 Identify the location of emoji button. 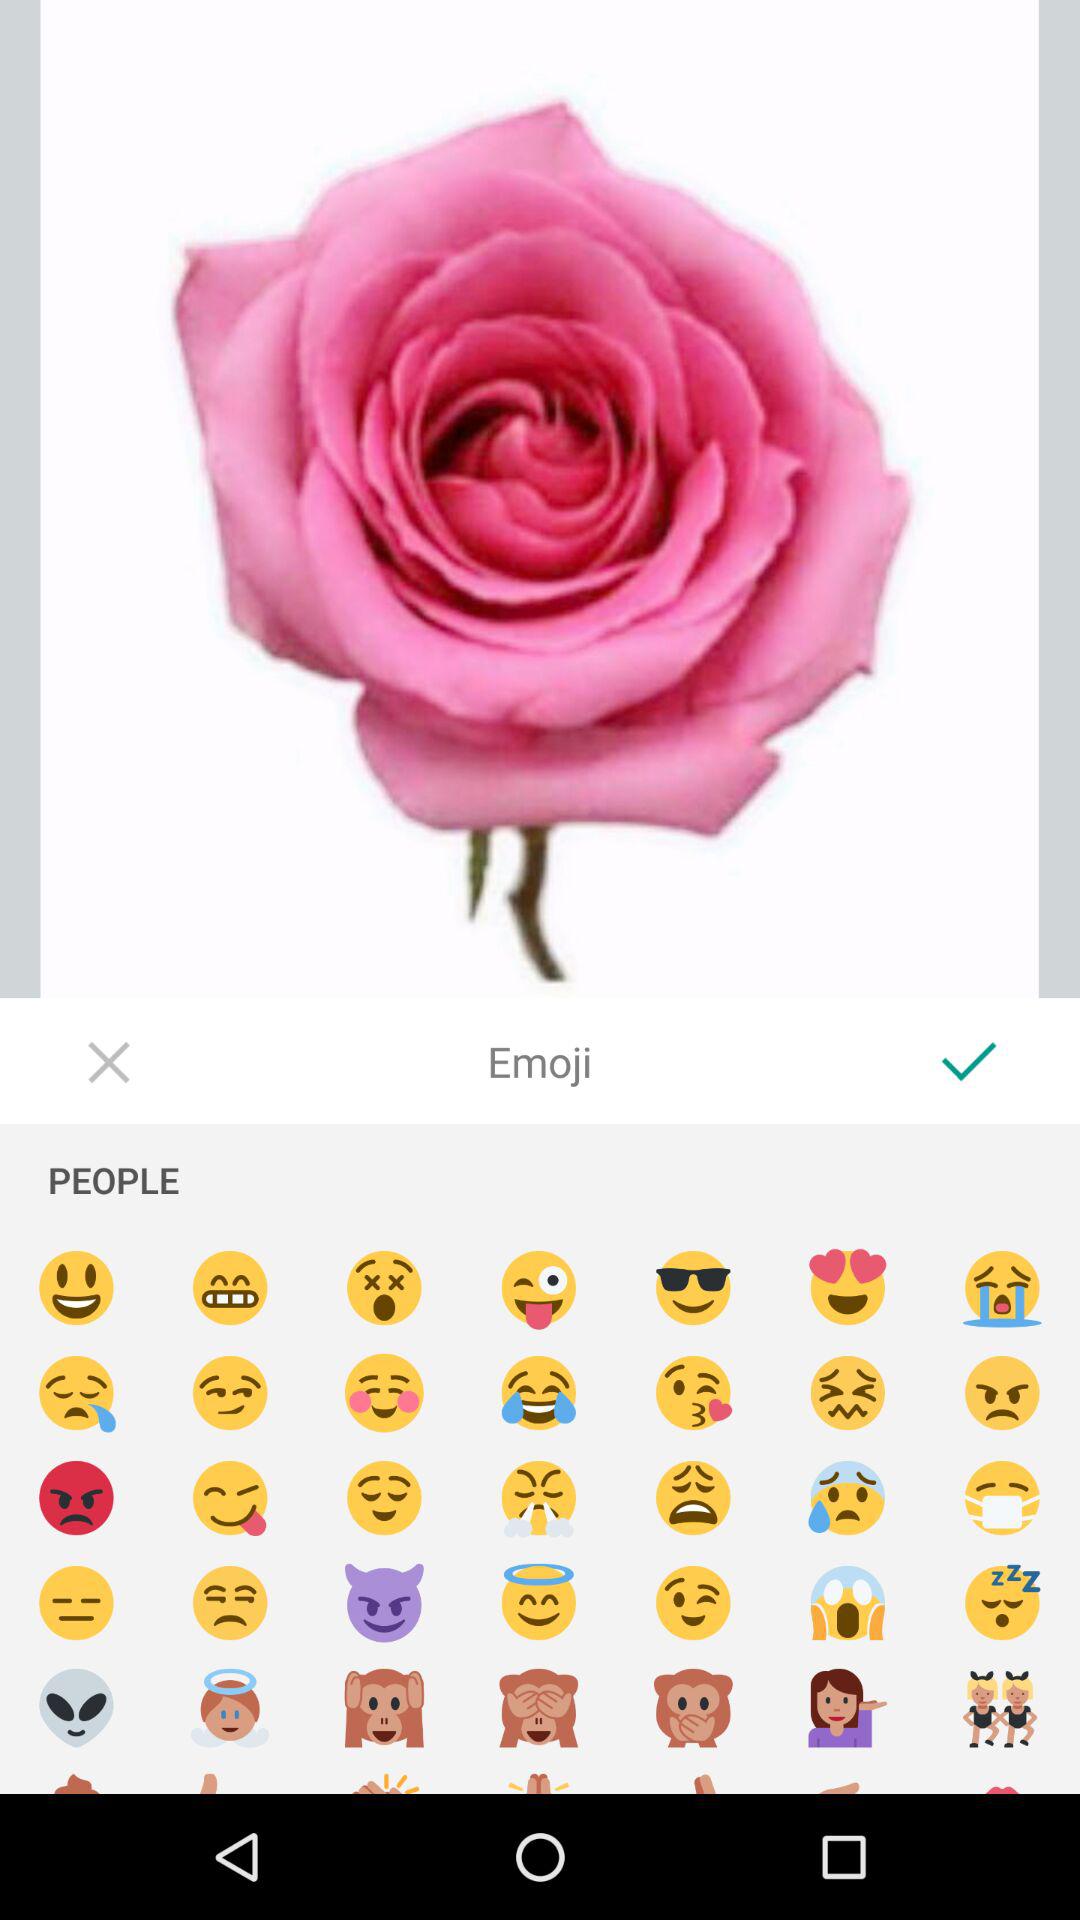
(694, 1288).